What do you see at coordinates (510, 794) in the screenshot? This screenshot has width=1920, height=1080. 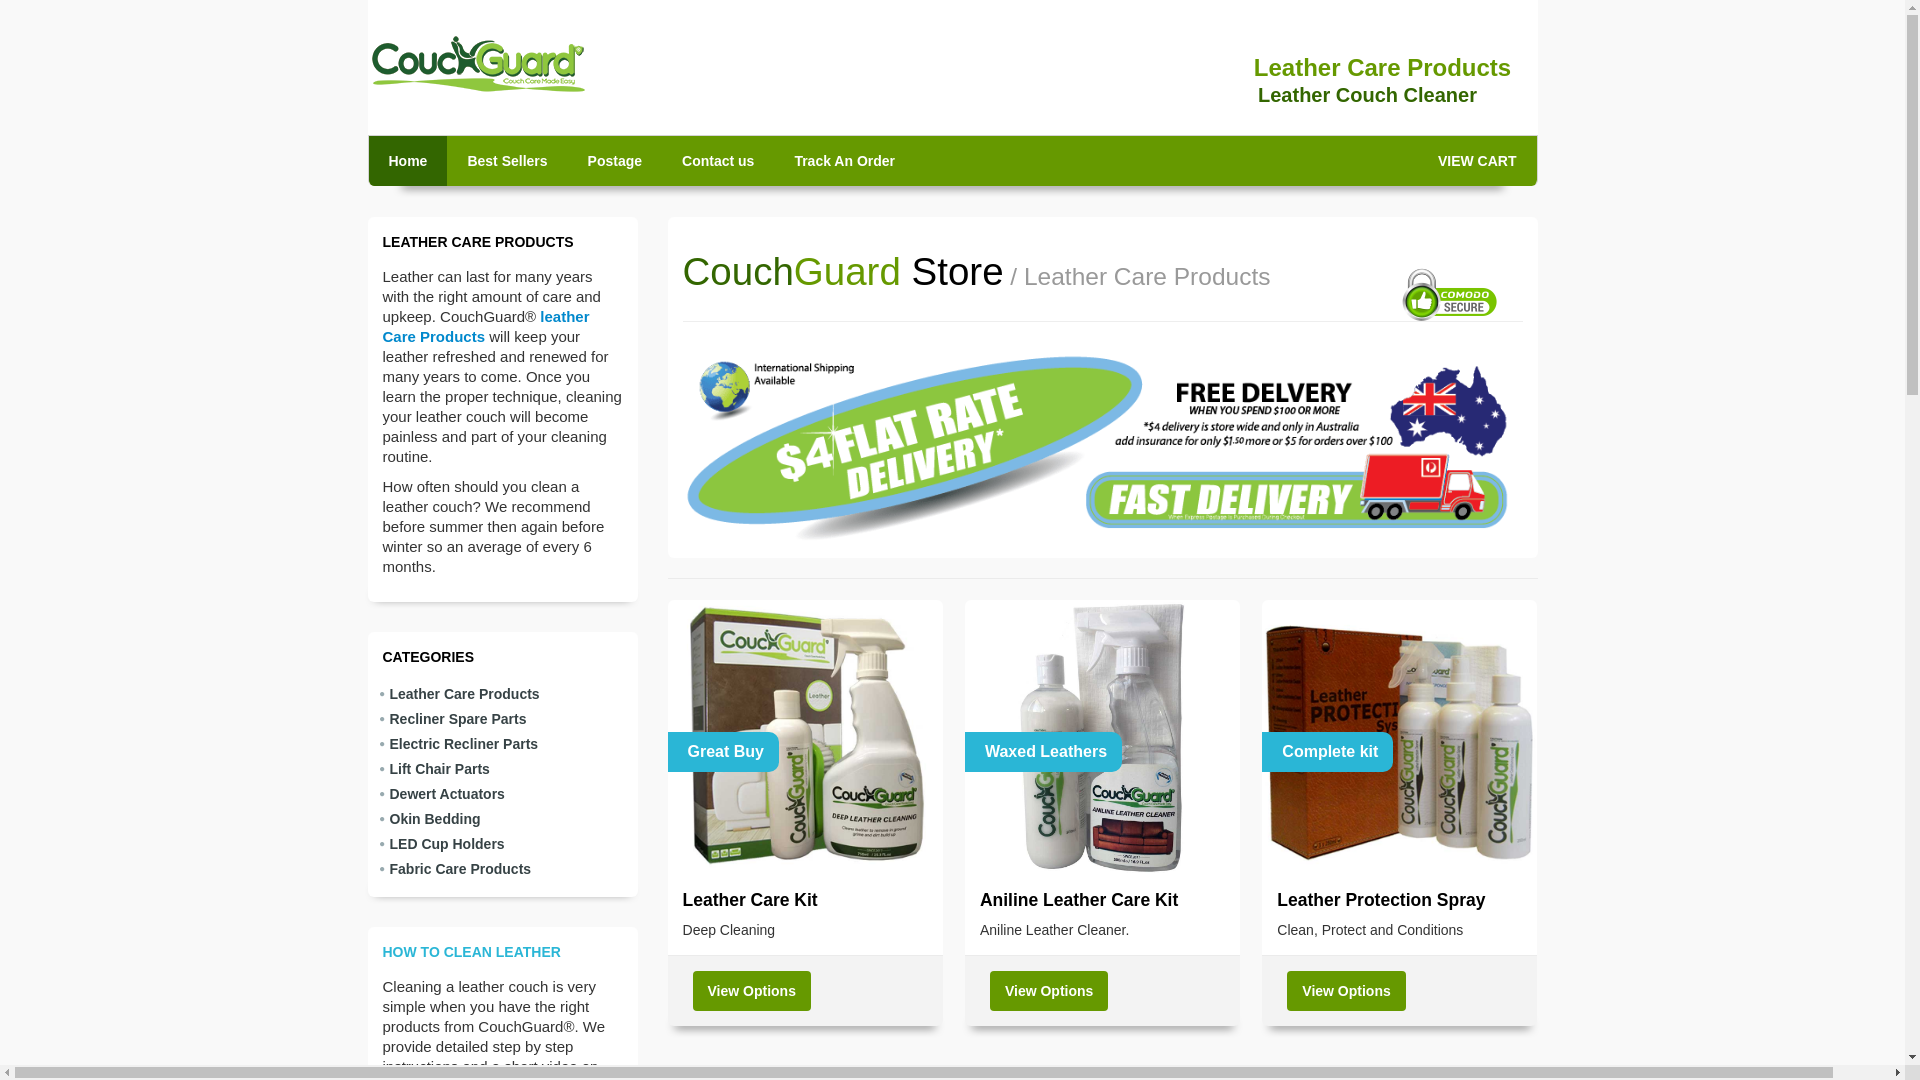 I see `Dewert Actuators` at bounding box center [510, 794].